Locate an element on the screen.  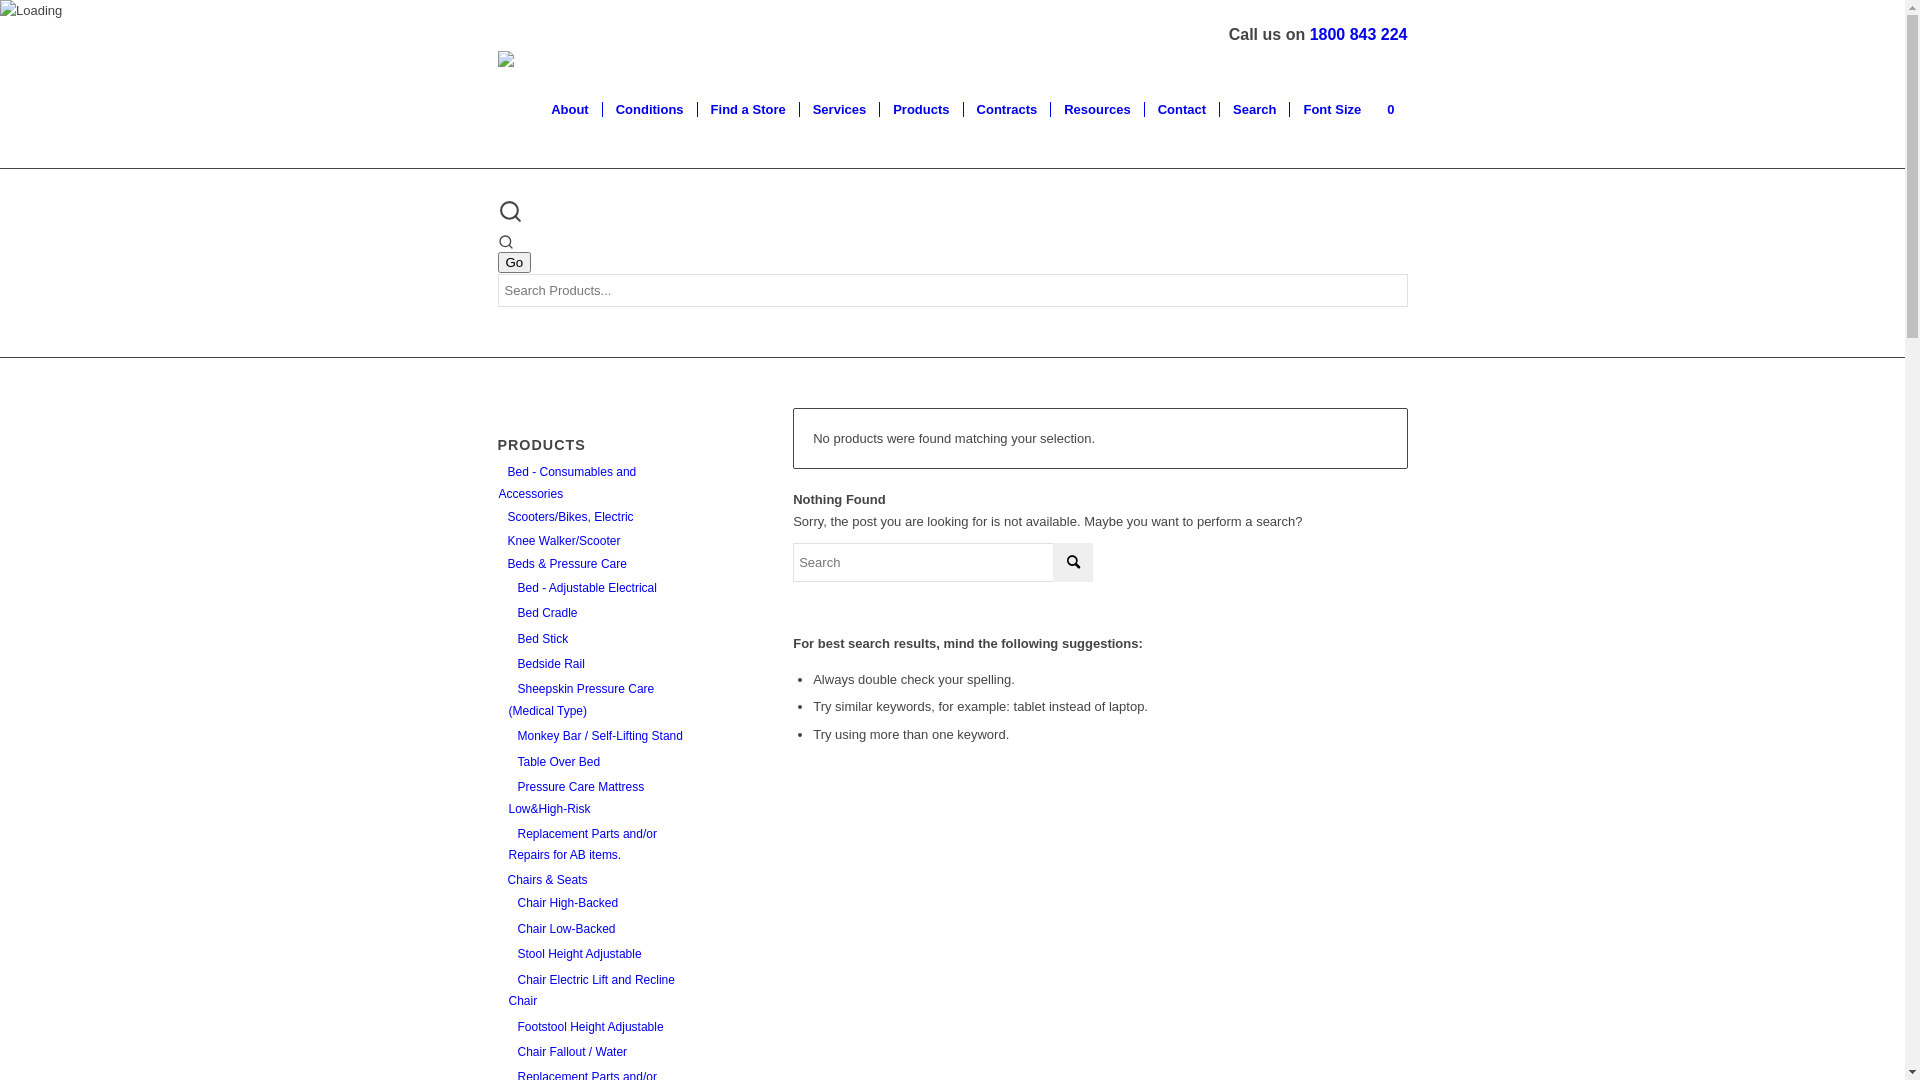
Chair Low-Backed is located at coordinates (562, 929).